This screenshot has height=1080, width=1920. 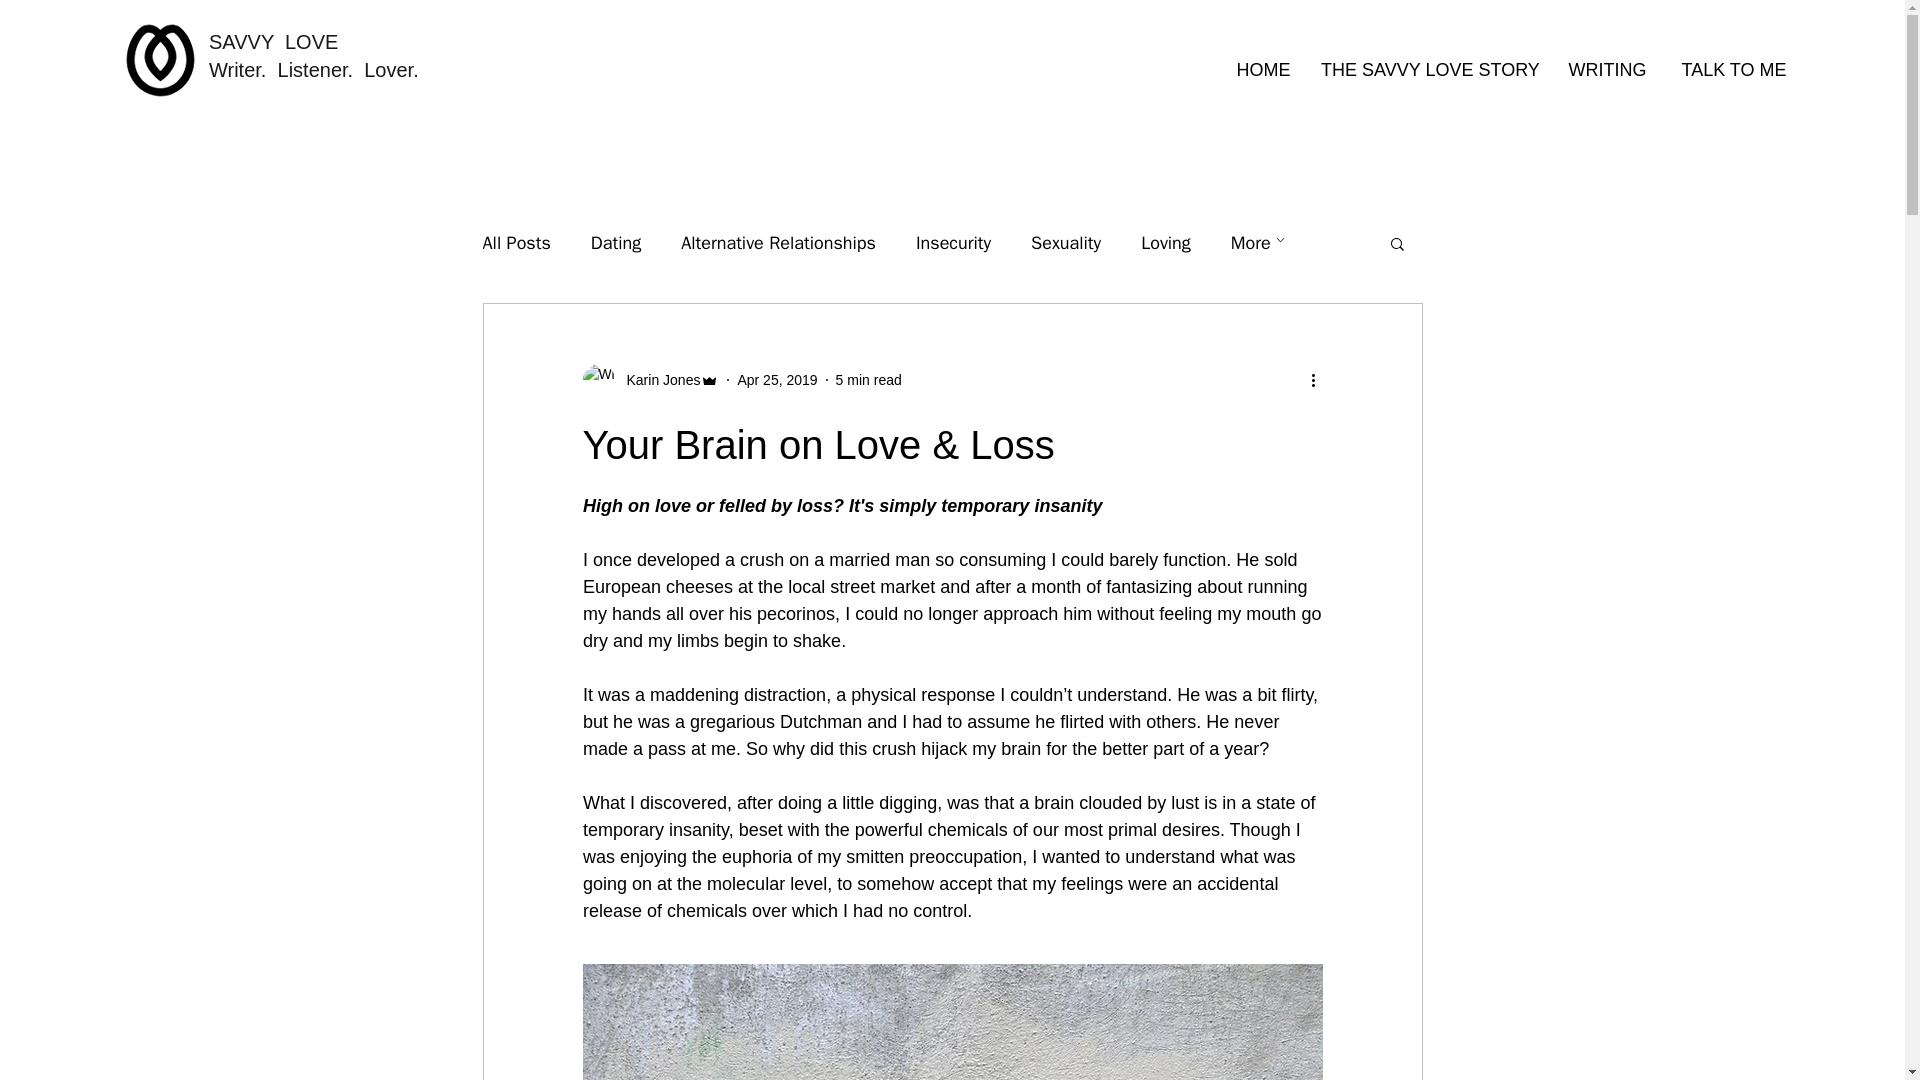 I want to click on Apr 25, 2019, so click(x=777, y=379).